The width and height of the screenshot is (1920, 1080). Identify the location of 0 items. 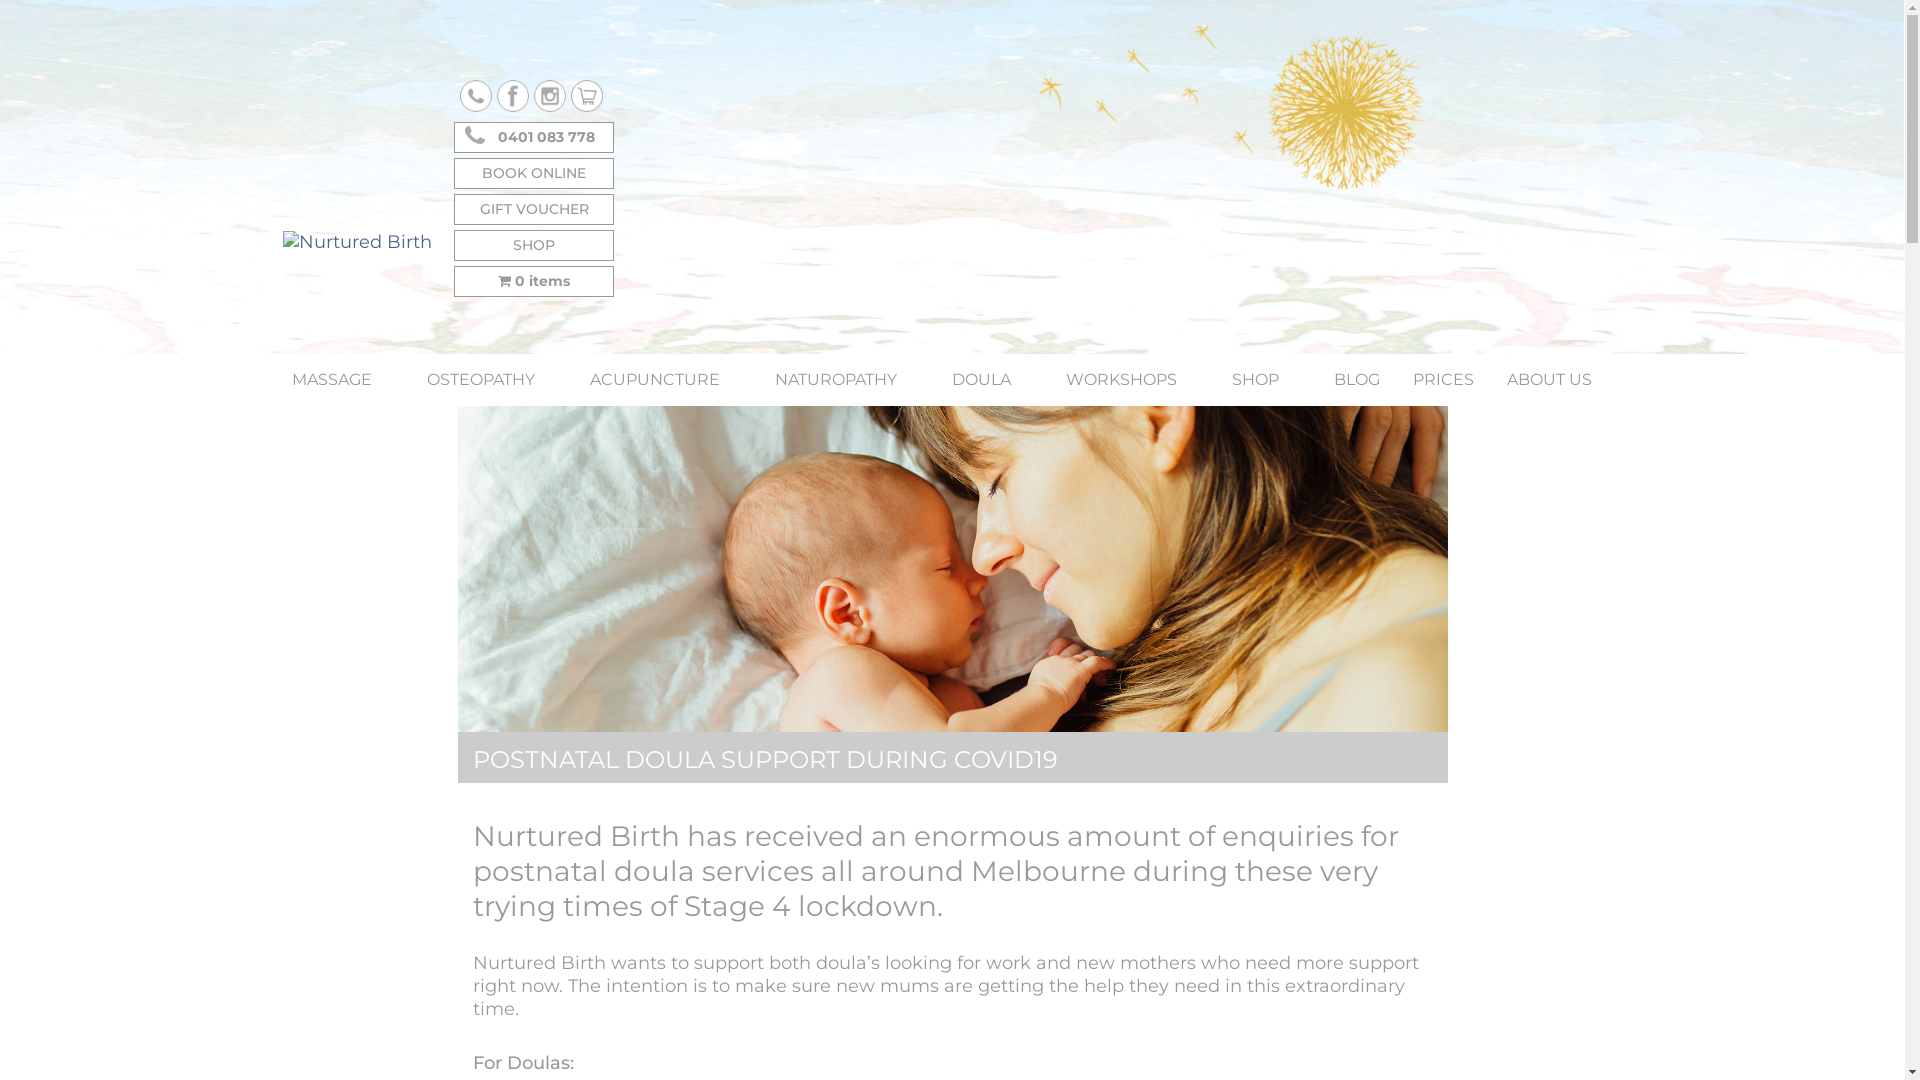
(534, 282).